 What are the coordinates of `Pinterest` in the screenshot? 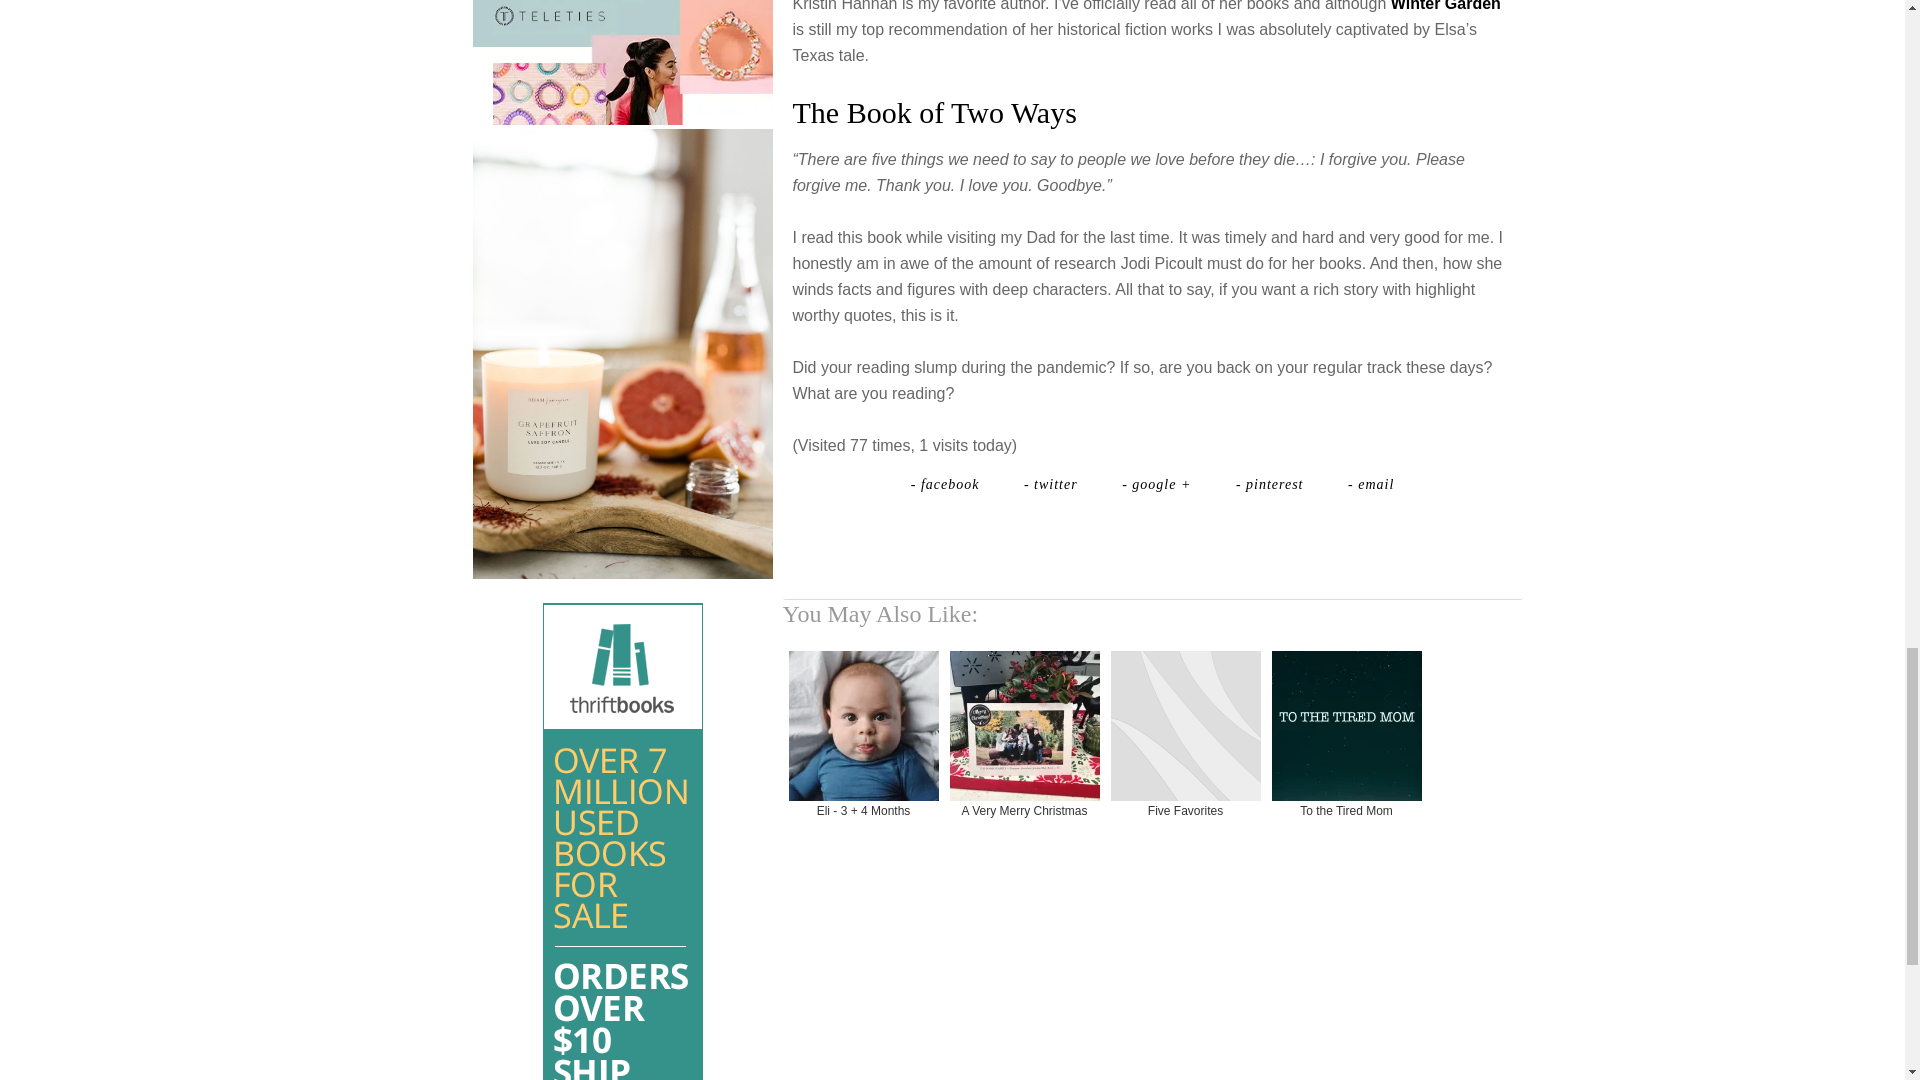 It's located at (1272, 484).